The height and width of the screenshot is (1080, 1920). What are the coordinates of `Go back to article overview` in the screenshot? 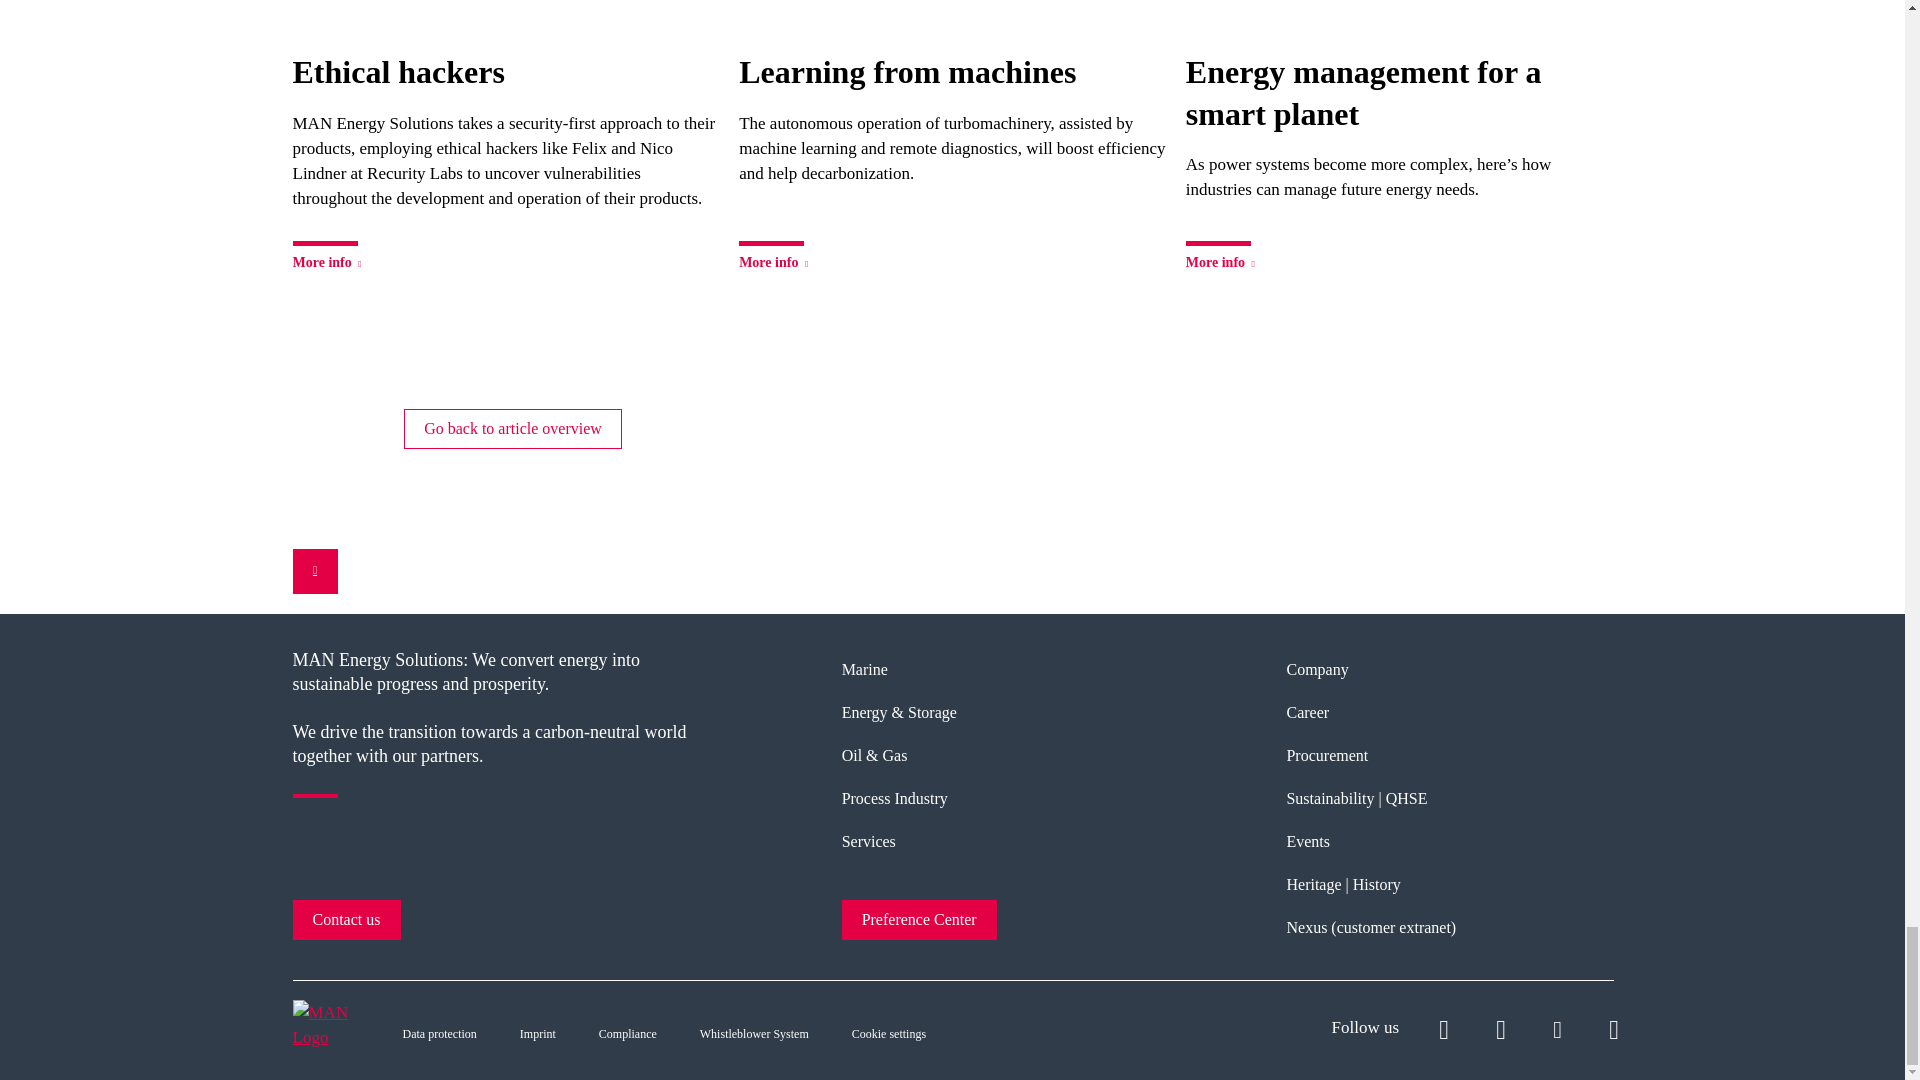 It's located at (512, 429).